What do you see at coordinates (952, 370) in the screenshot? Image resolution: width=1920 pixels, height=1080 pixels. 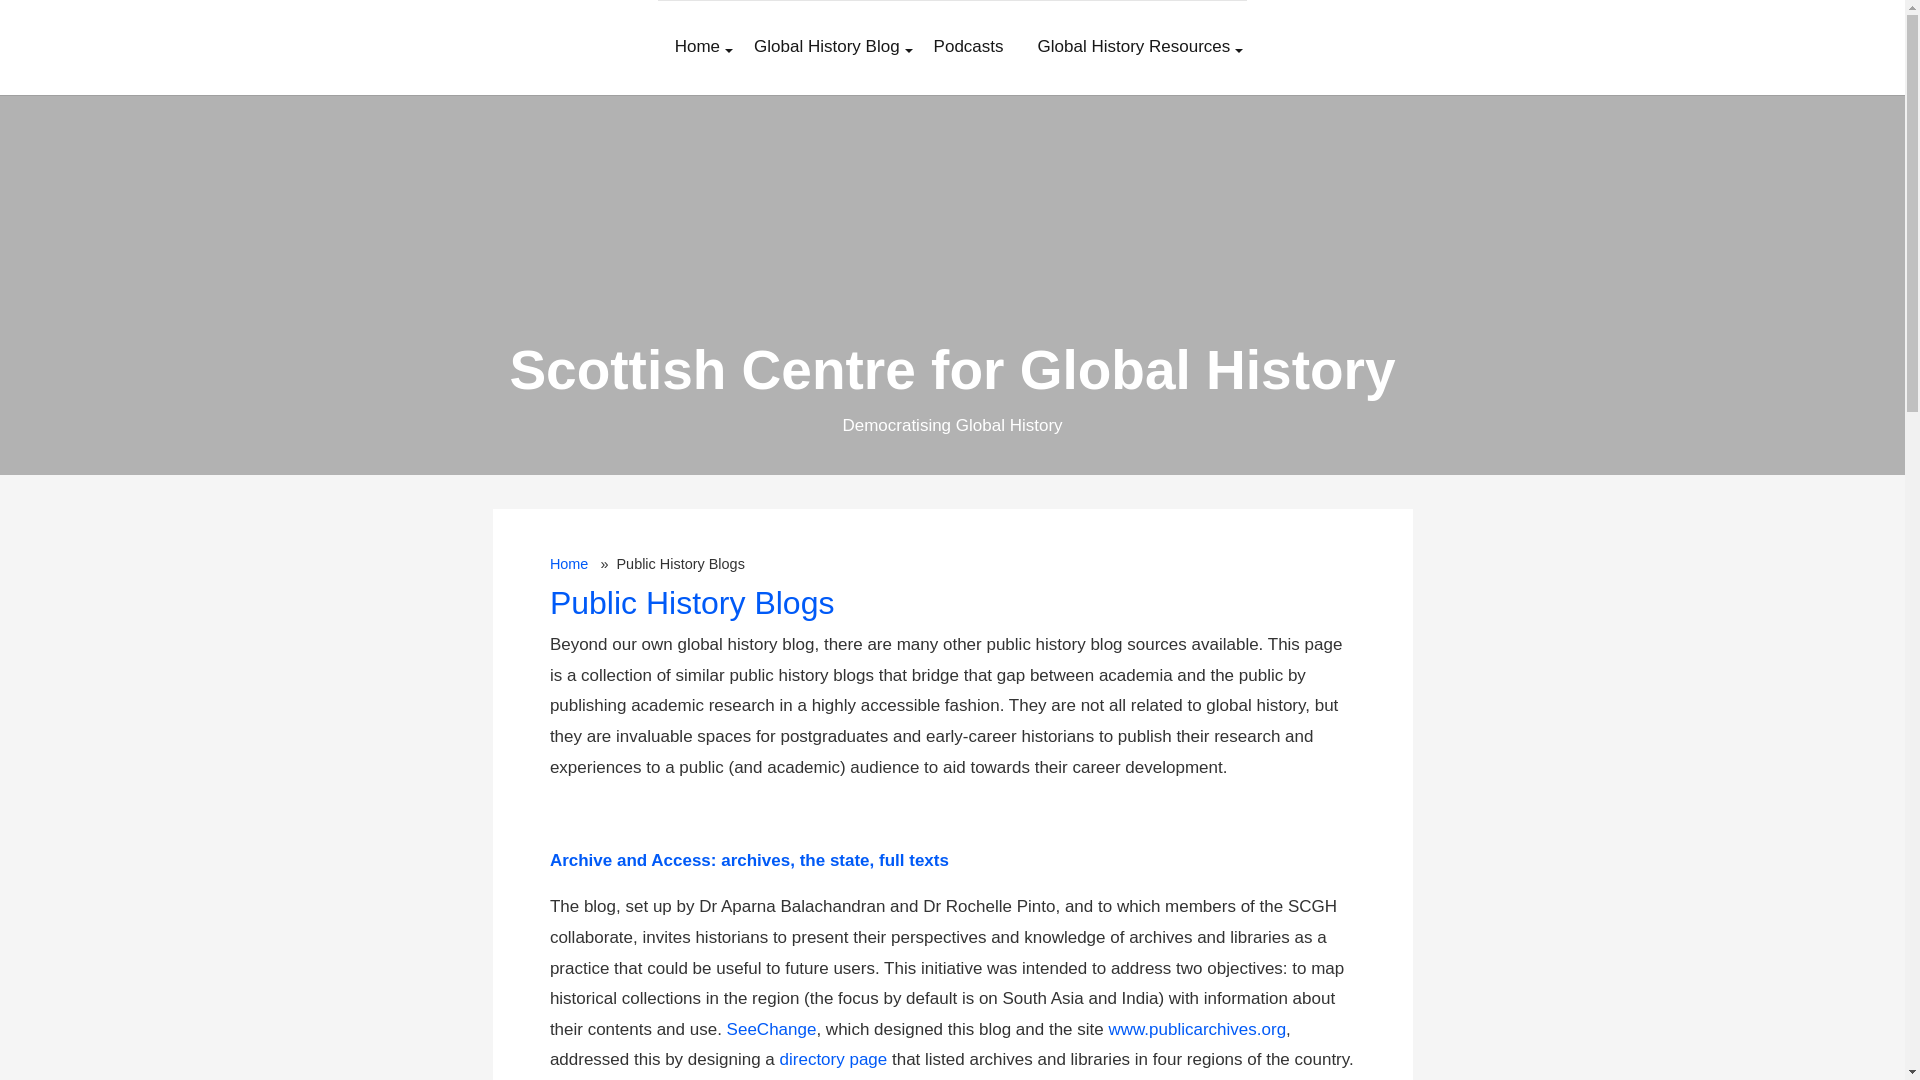 I see `Scottish Centre for Global History` at bounding box center [952, 370].